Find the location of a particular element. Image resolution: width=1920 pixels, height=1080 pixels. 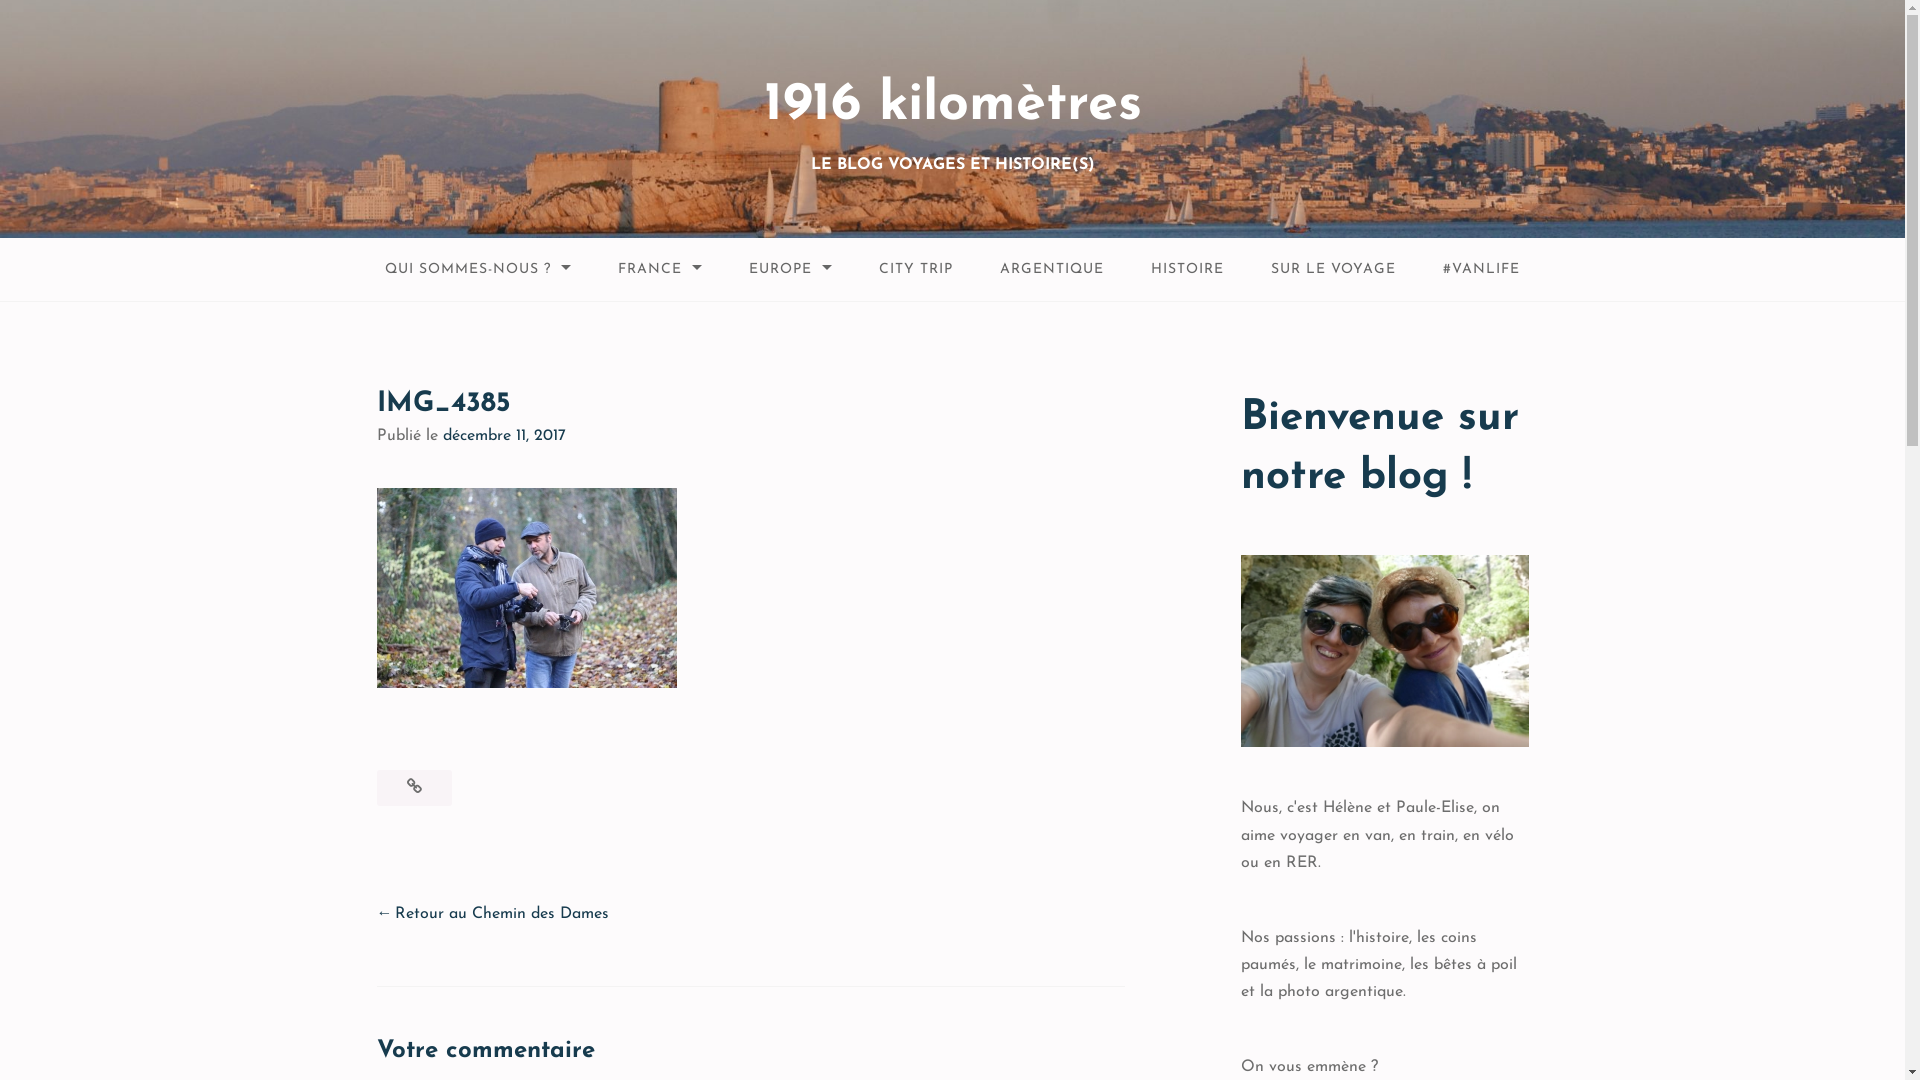

Rechercher is located at coordinates (58, 18).